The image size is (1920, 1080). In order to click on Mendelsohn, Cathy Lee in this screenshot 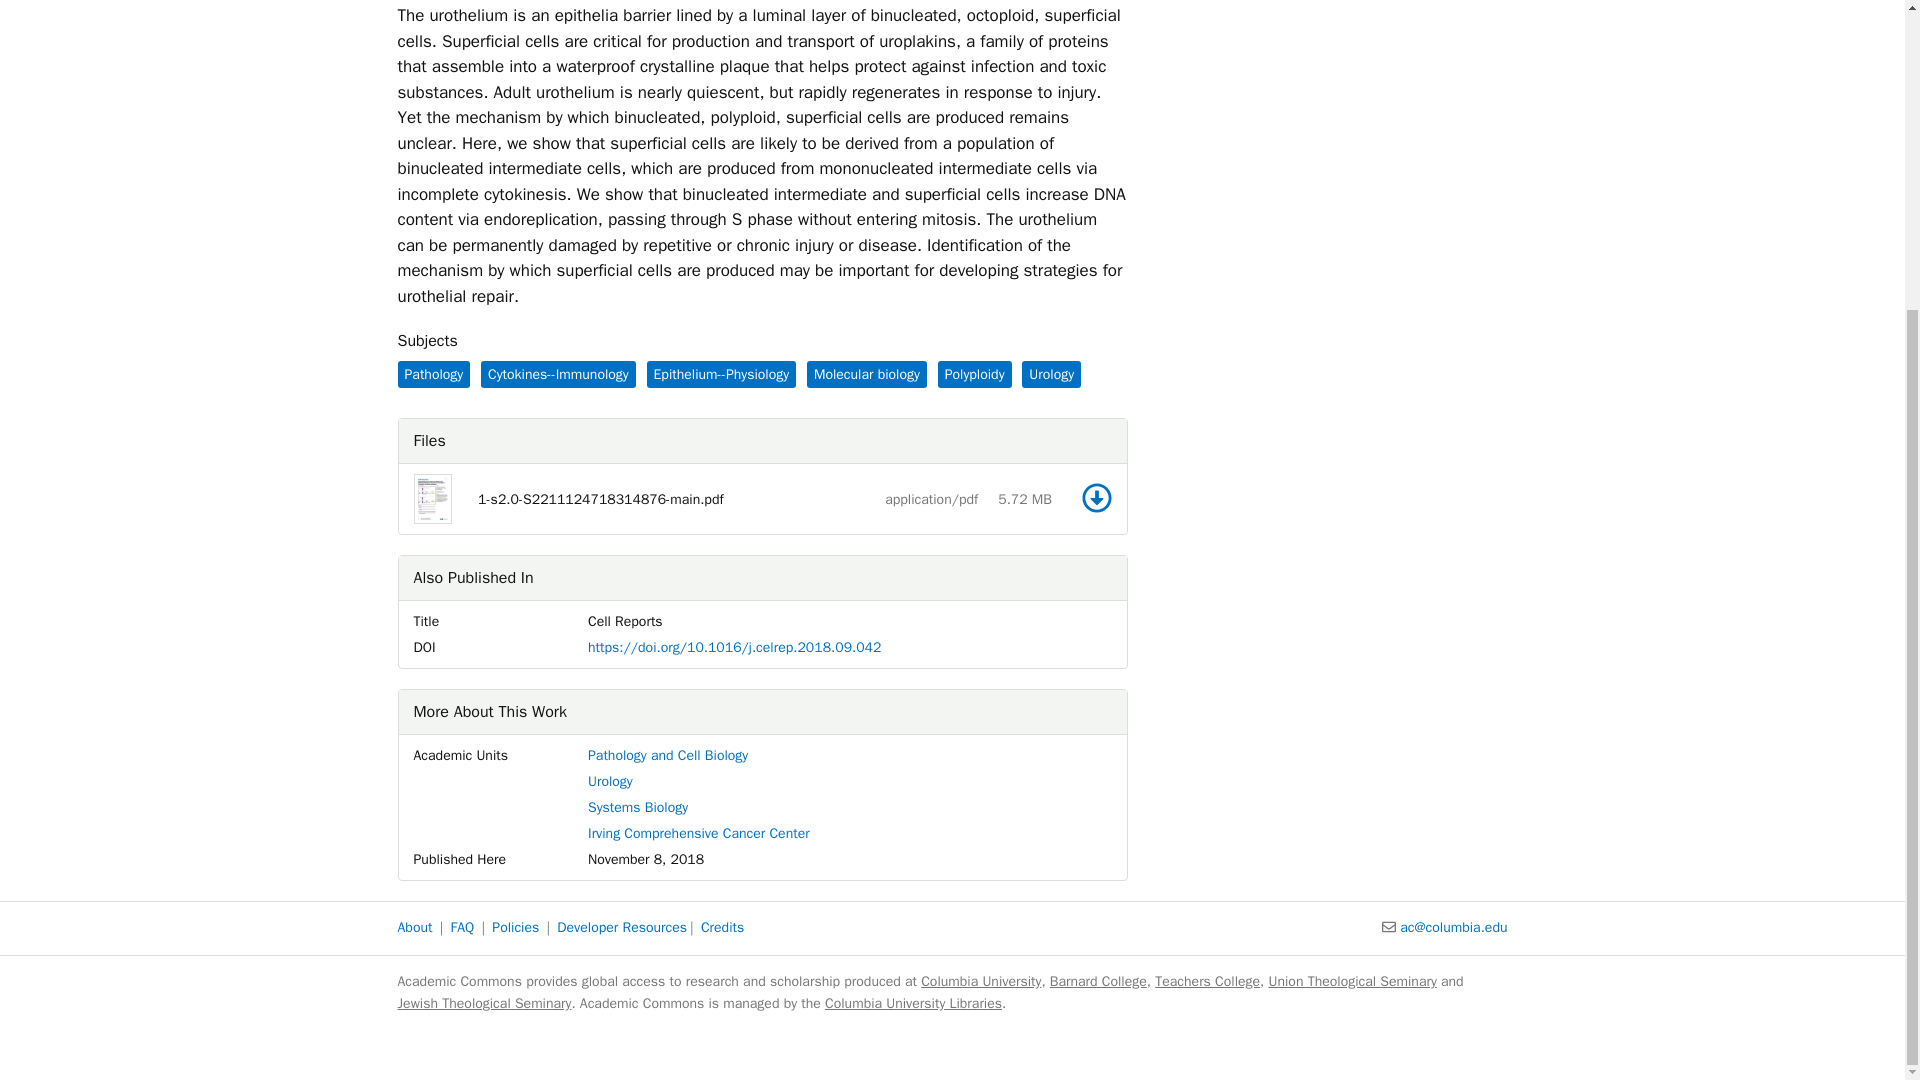, I will do `click(738, 2)`.